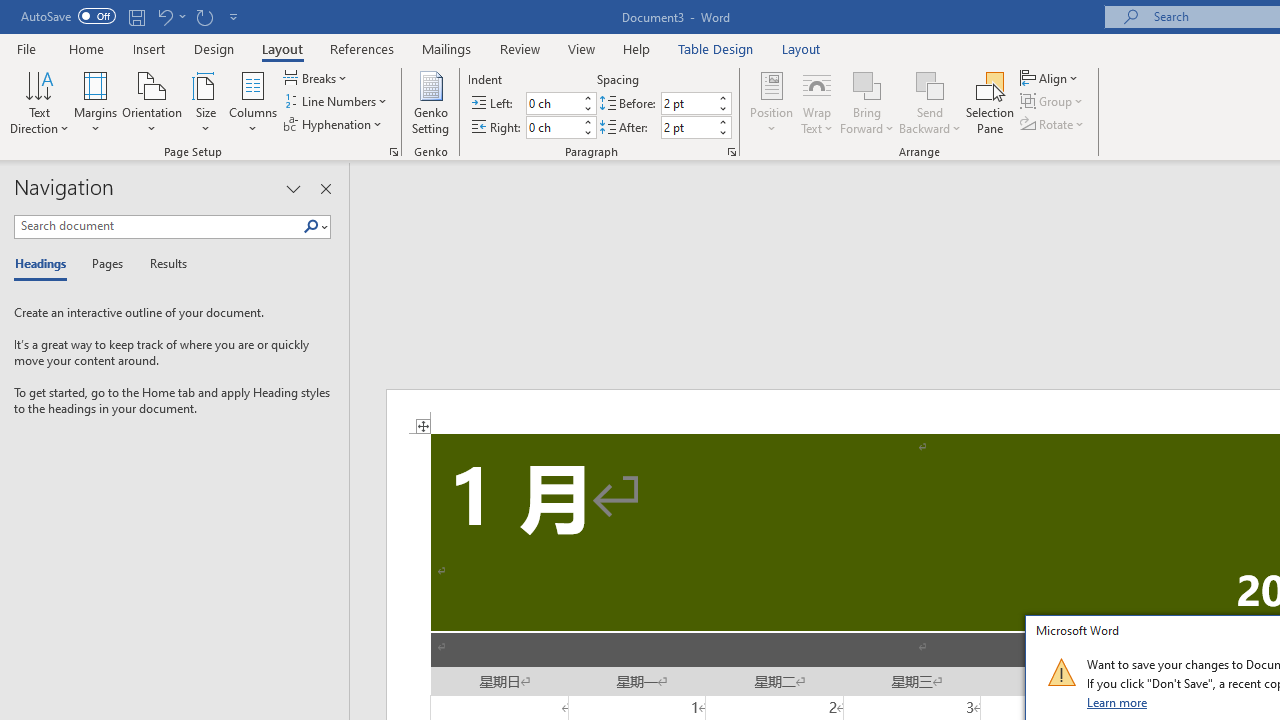  I want to click on Table Design, so click(716, 48).